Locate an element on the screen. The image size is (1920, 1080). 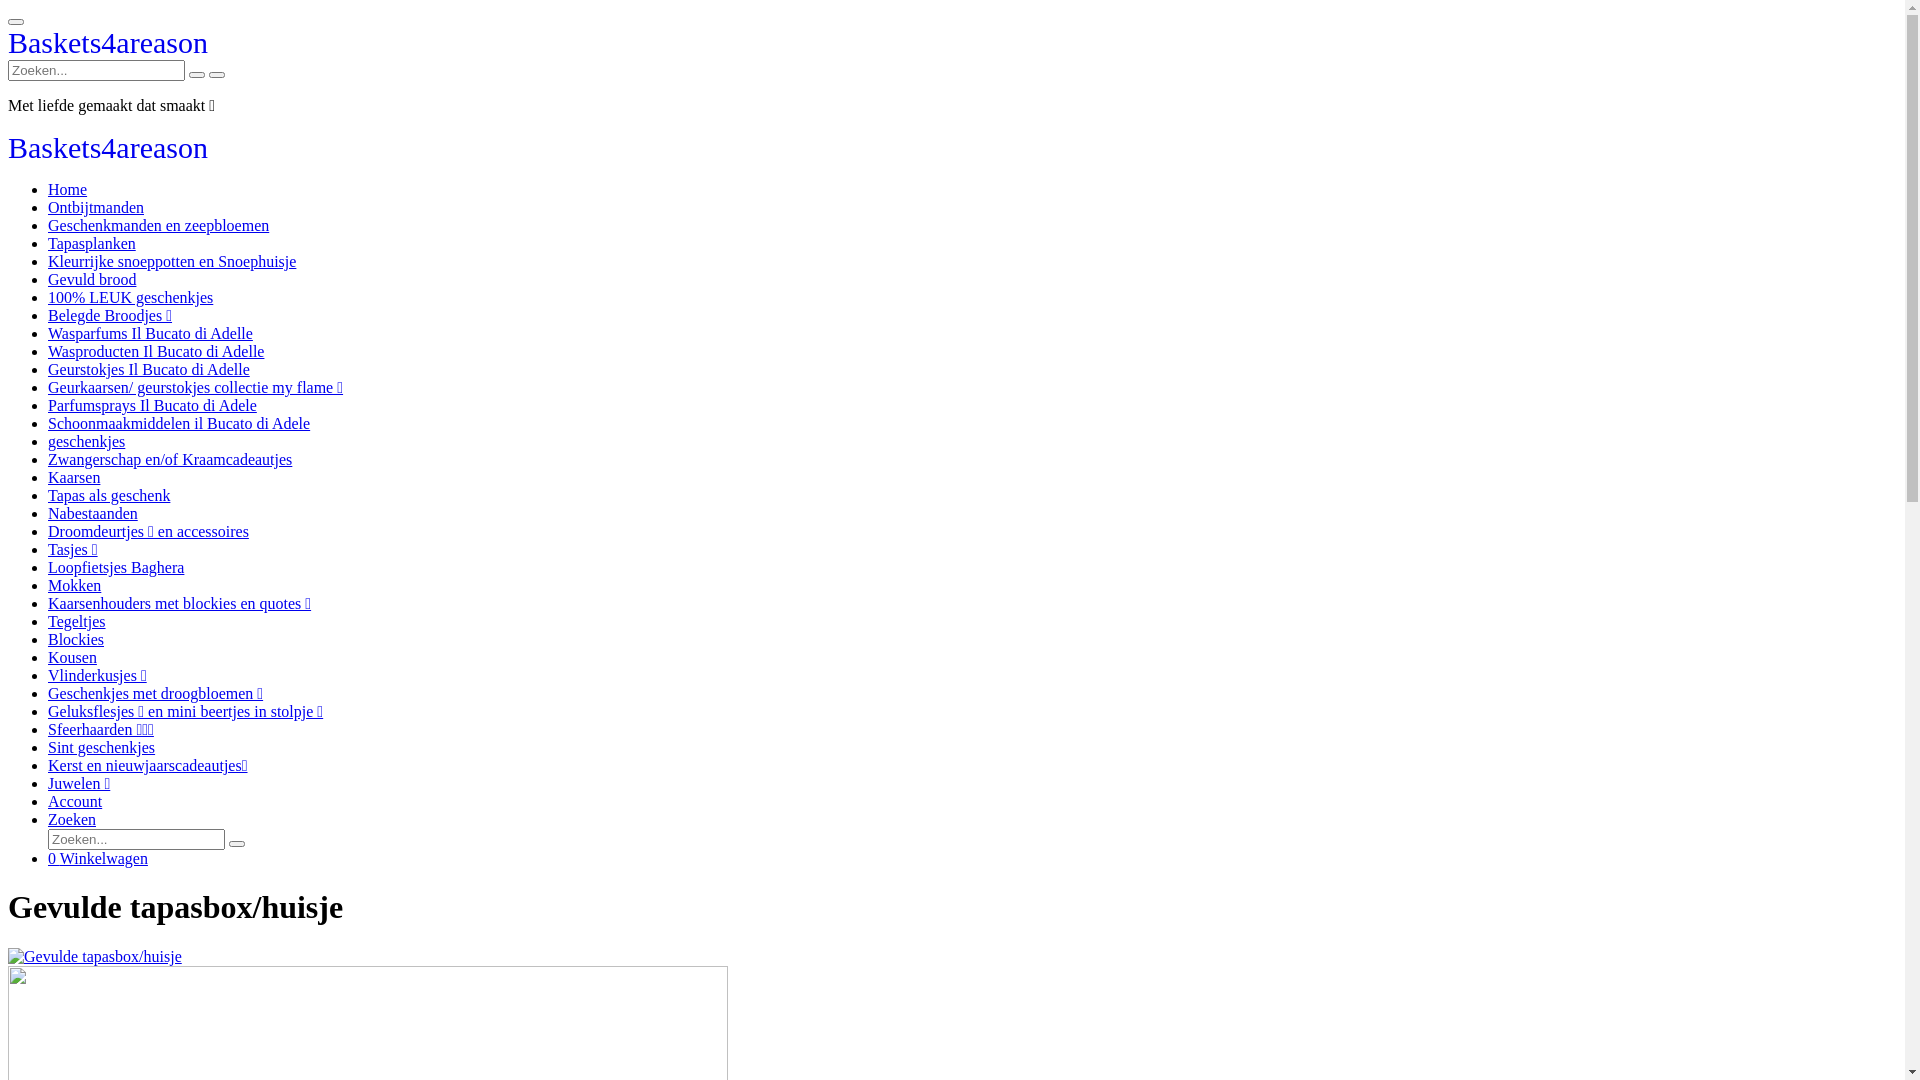
Sint geschenkjes is located at coordinates (102, 748).